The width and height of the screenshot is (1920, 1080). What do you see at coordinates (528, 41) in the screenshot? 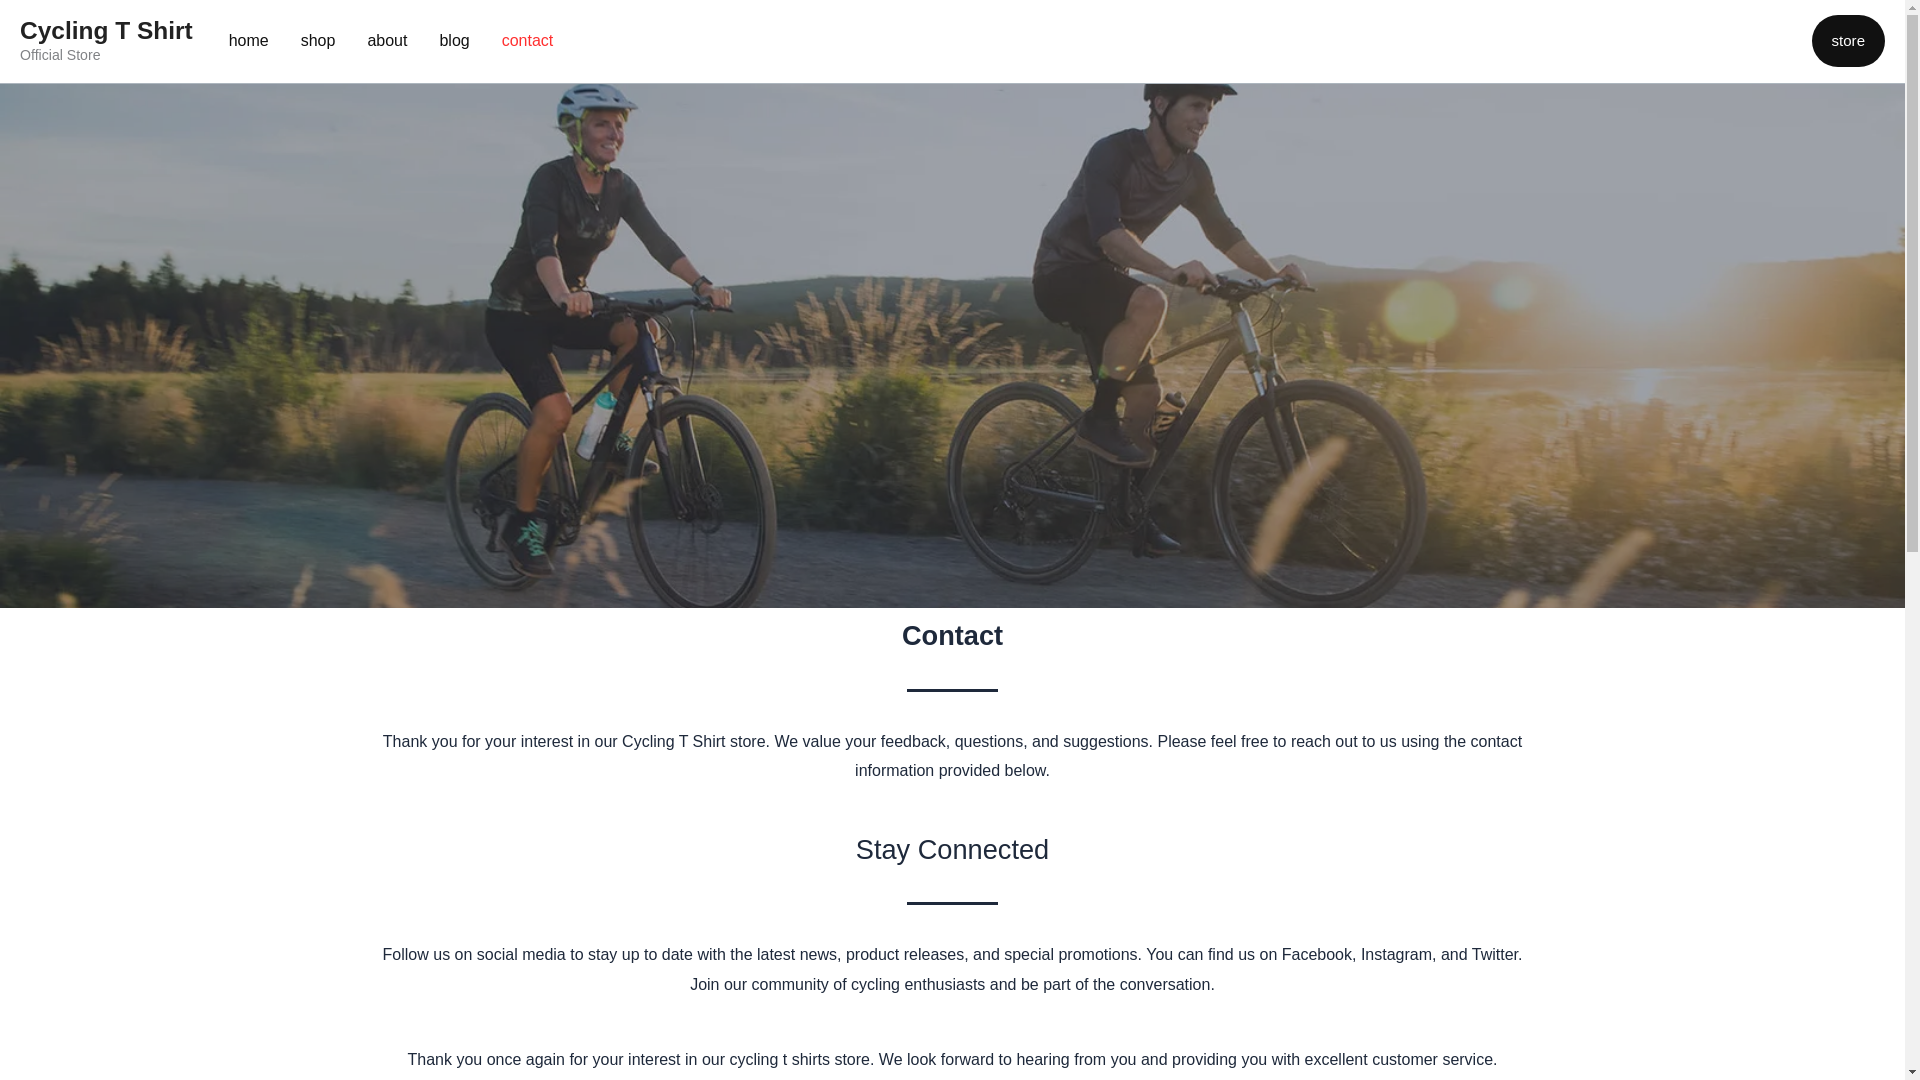
I see `contact` at bounding box center [528, 41].